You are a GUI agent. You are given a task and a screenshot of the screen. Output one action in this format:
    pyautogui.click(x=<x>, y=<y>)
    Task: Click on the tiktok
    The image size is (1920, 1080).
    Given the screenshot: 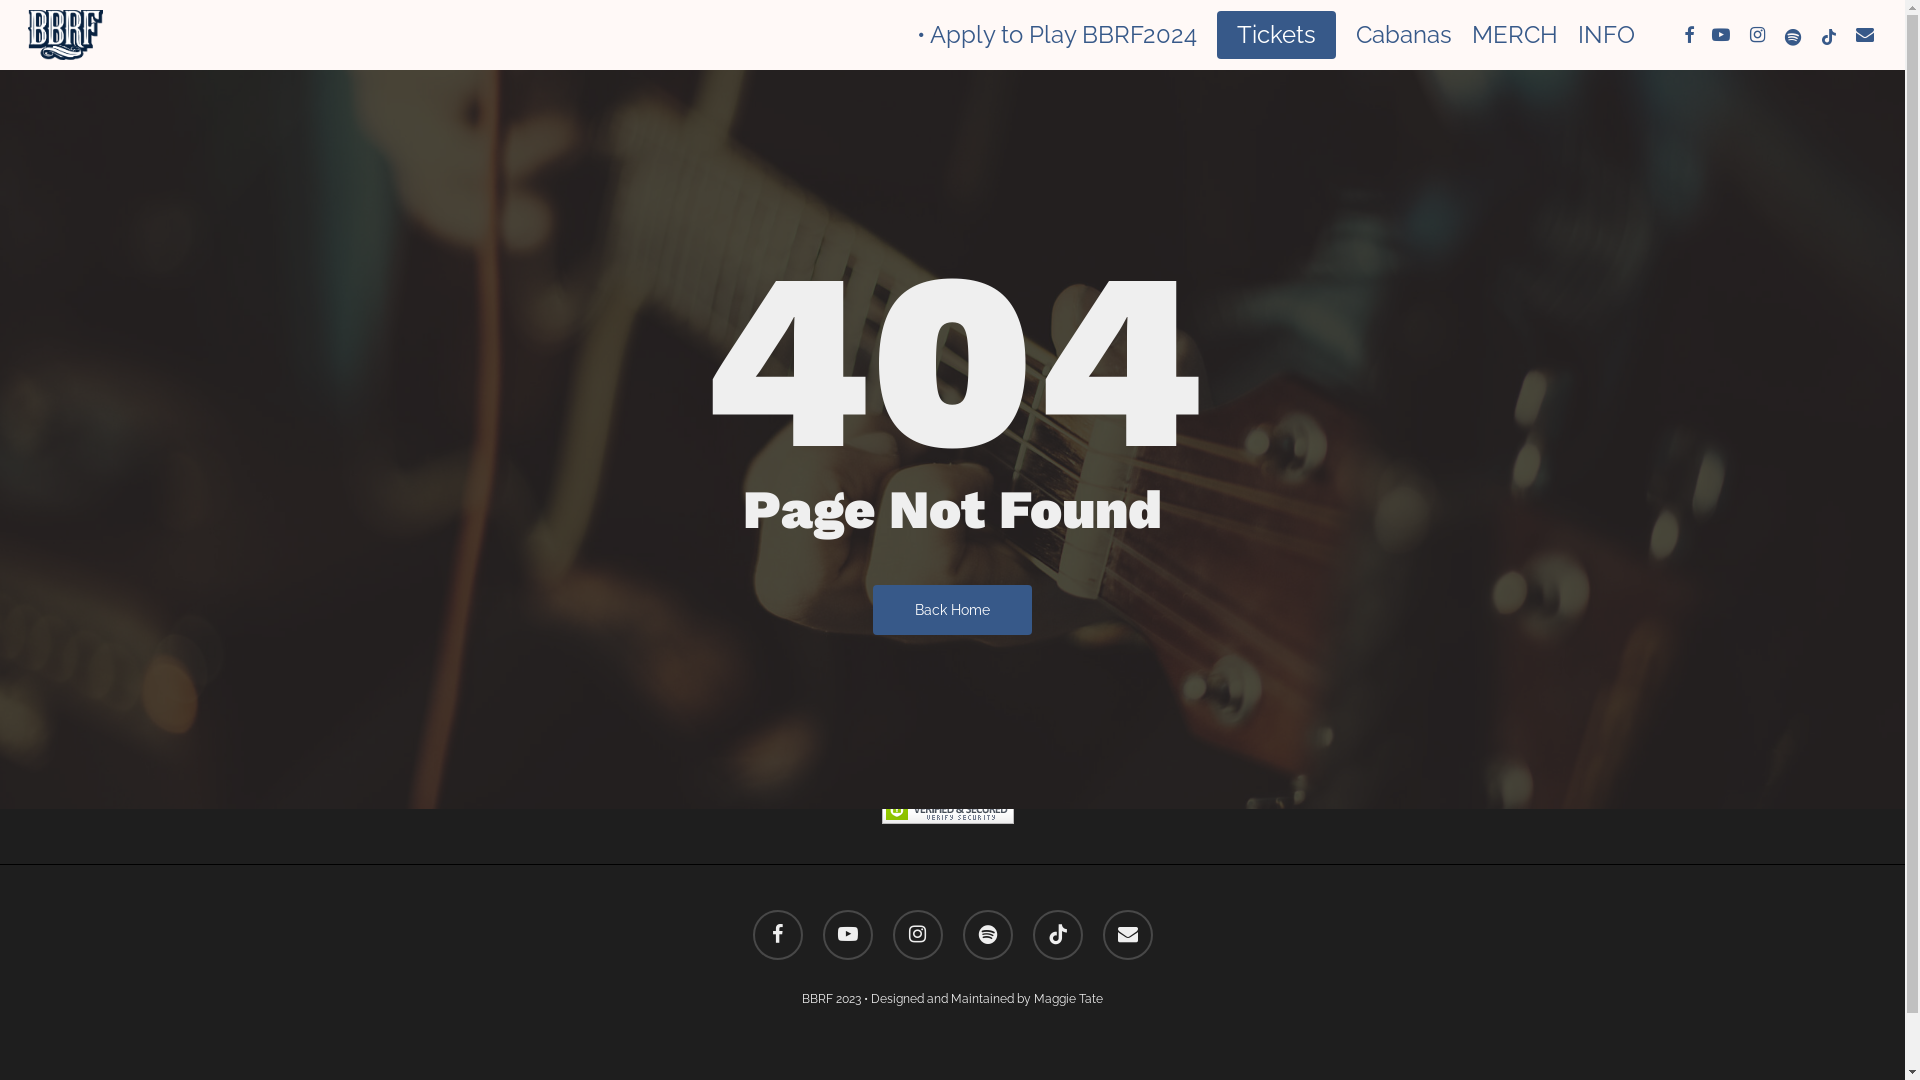 What is the action you would take?
    pyautogui.click(x=1829, y=36)
    